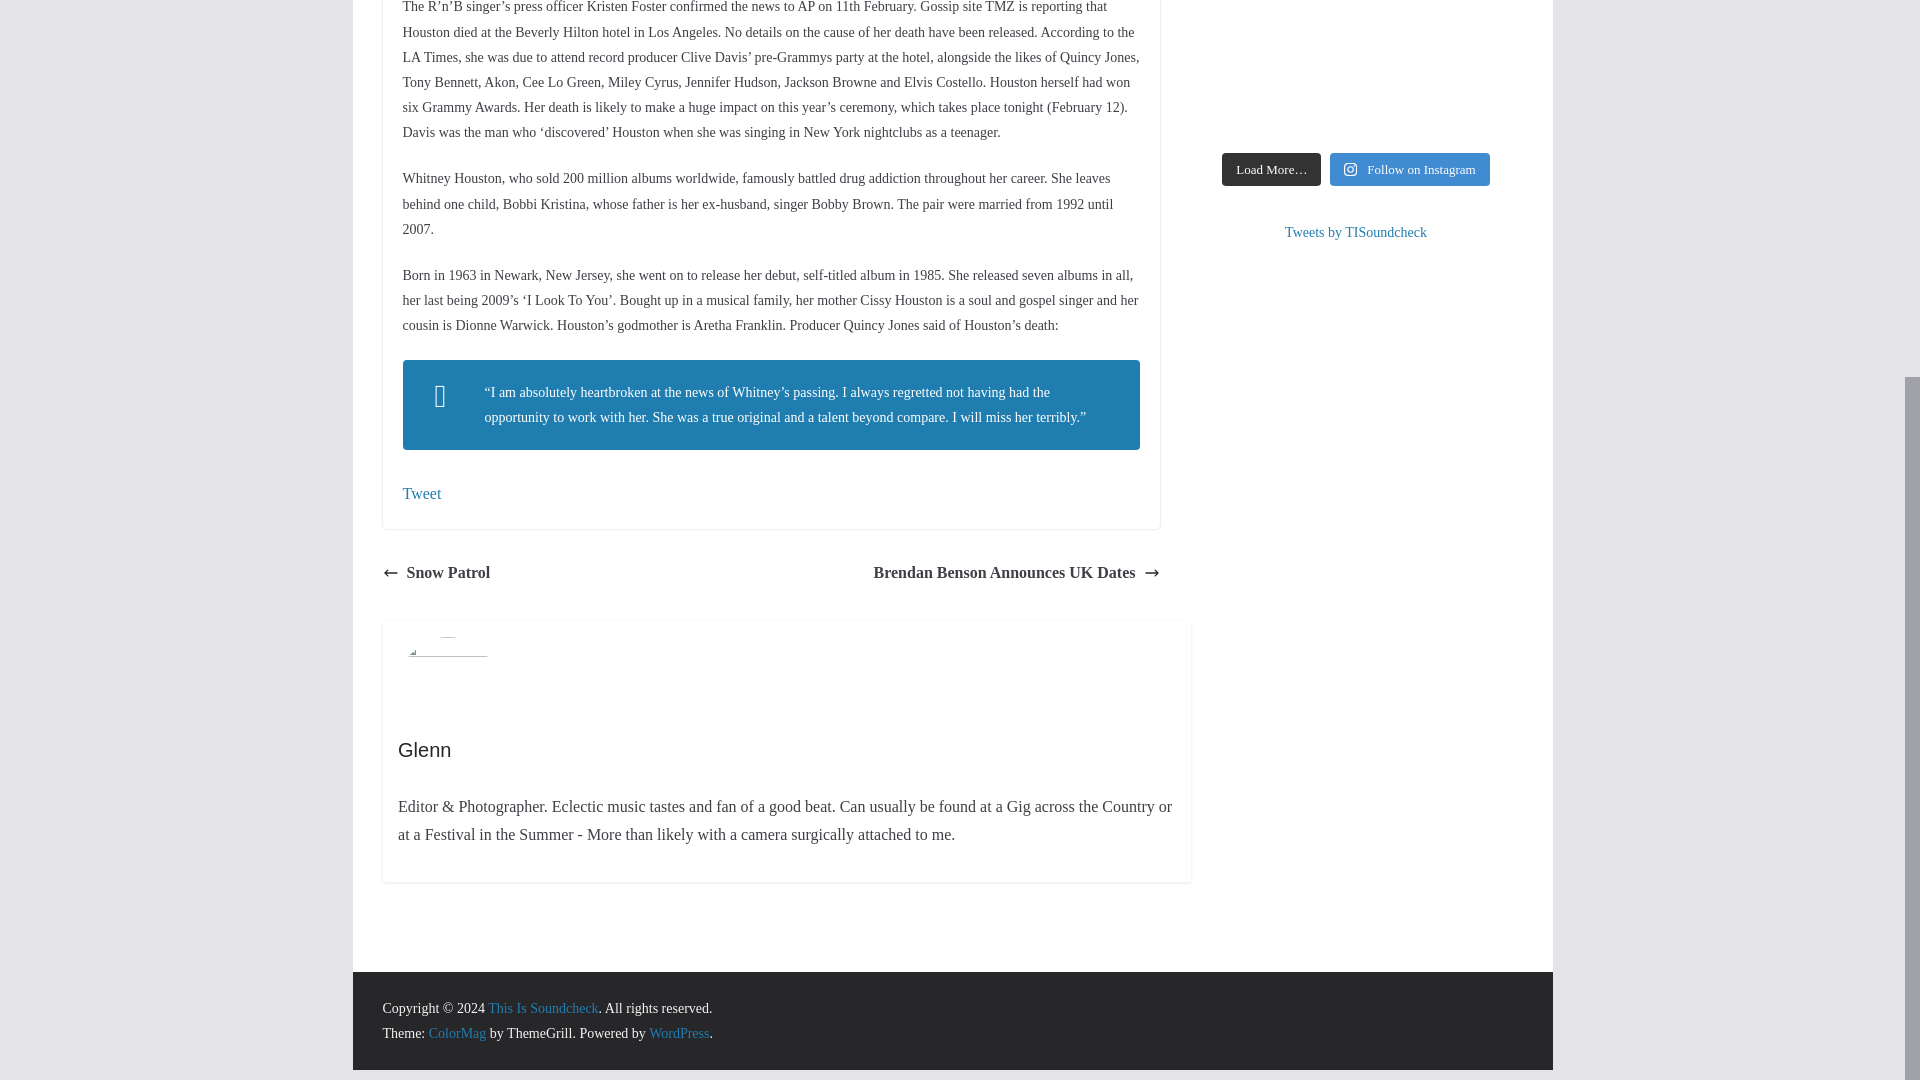  Describe the element at coordinates (678, 1034) in the screenshot. I see `WordPress` at that location.